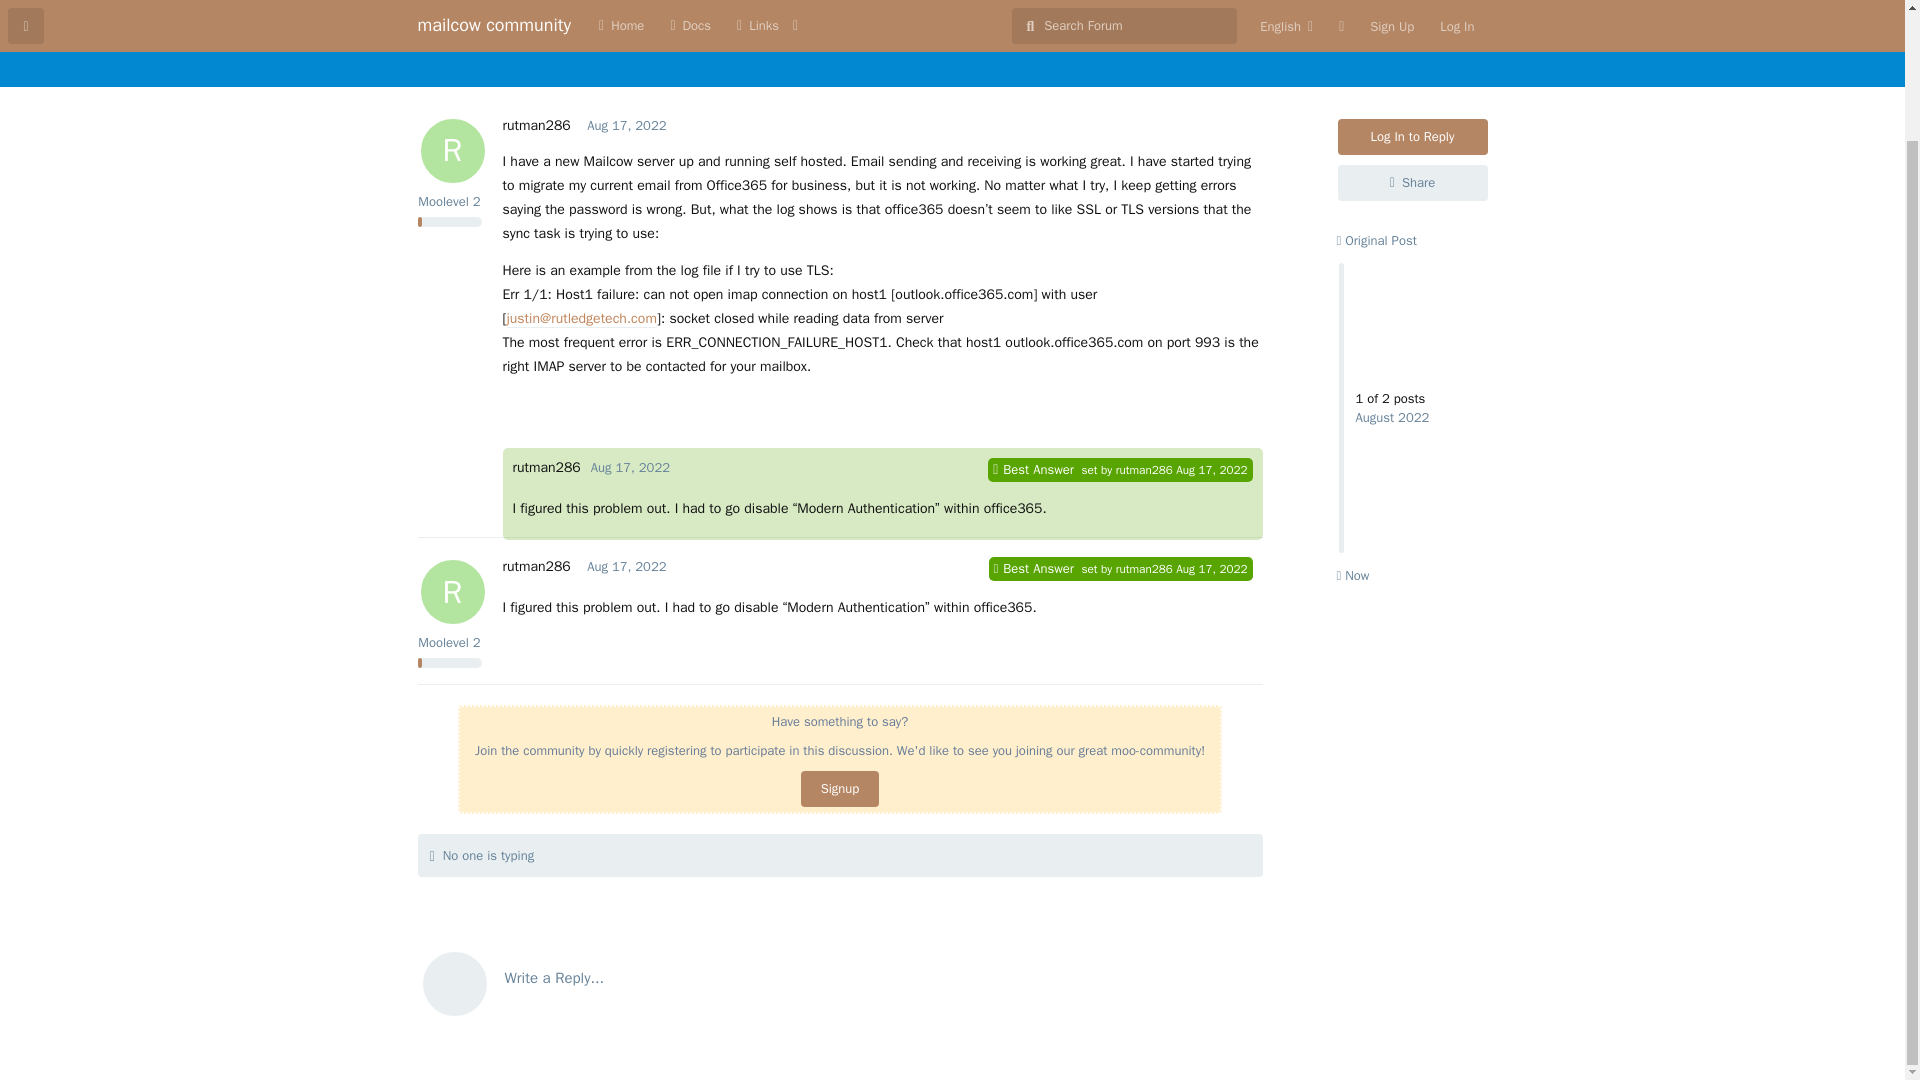 The image size is (1920, 1080). Describe the element at coordinates (1376, 240) in the screenshot. I see `Log In to Reply` at that location.